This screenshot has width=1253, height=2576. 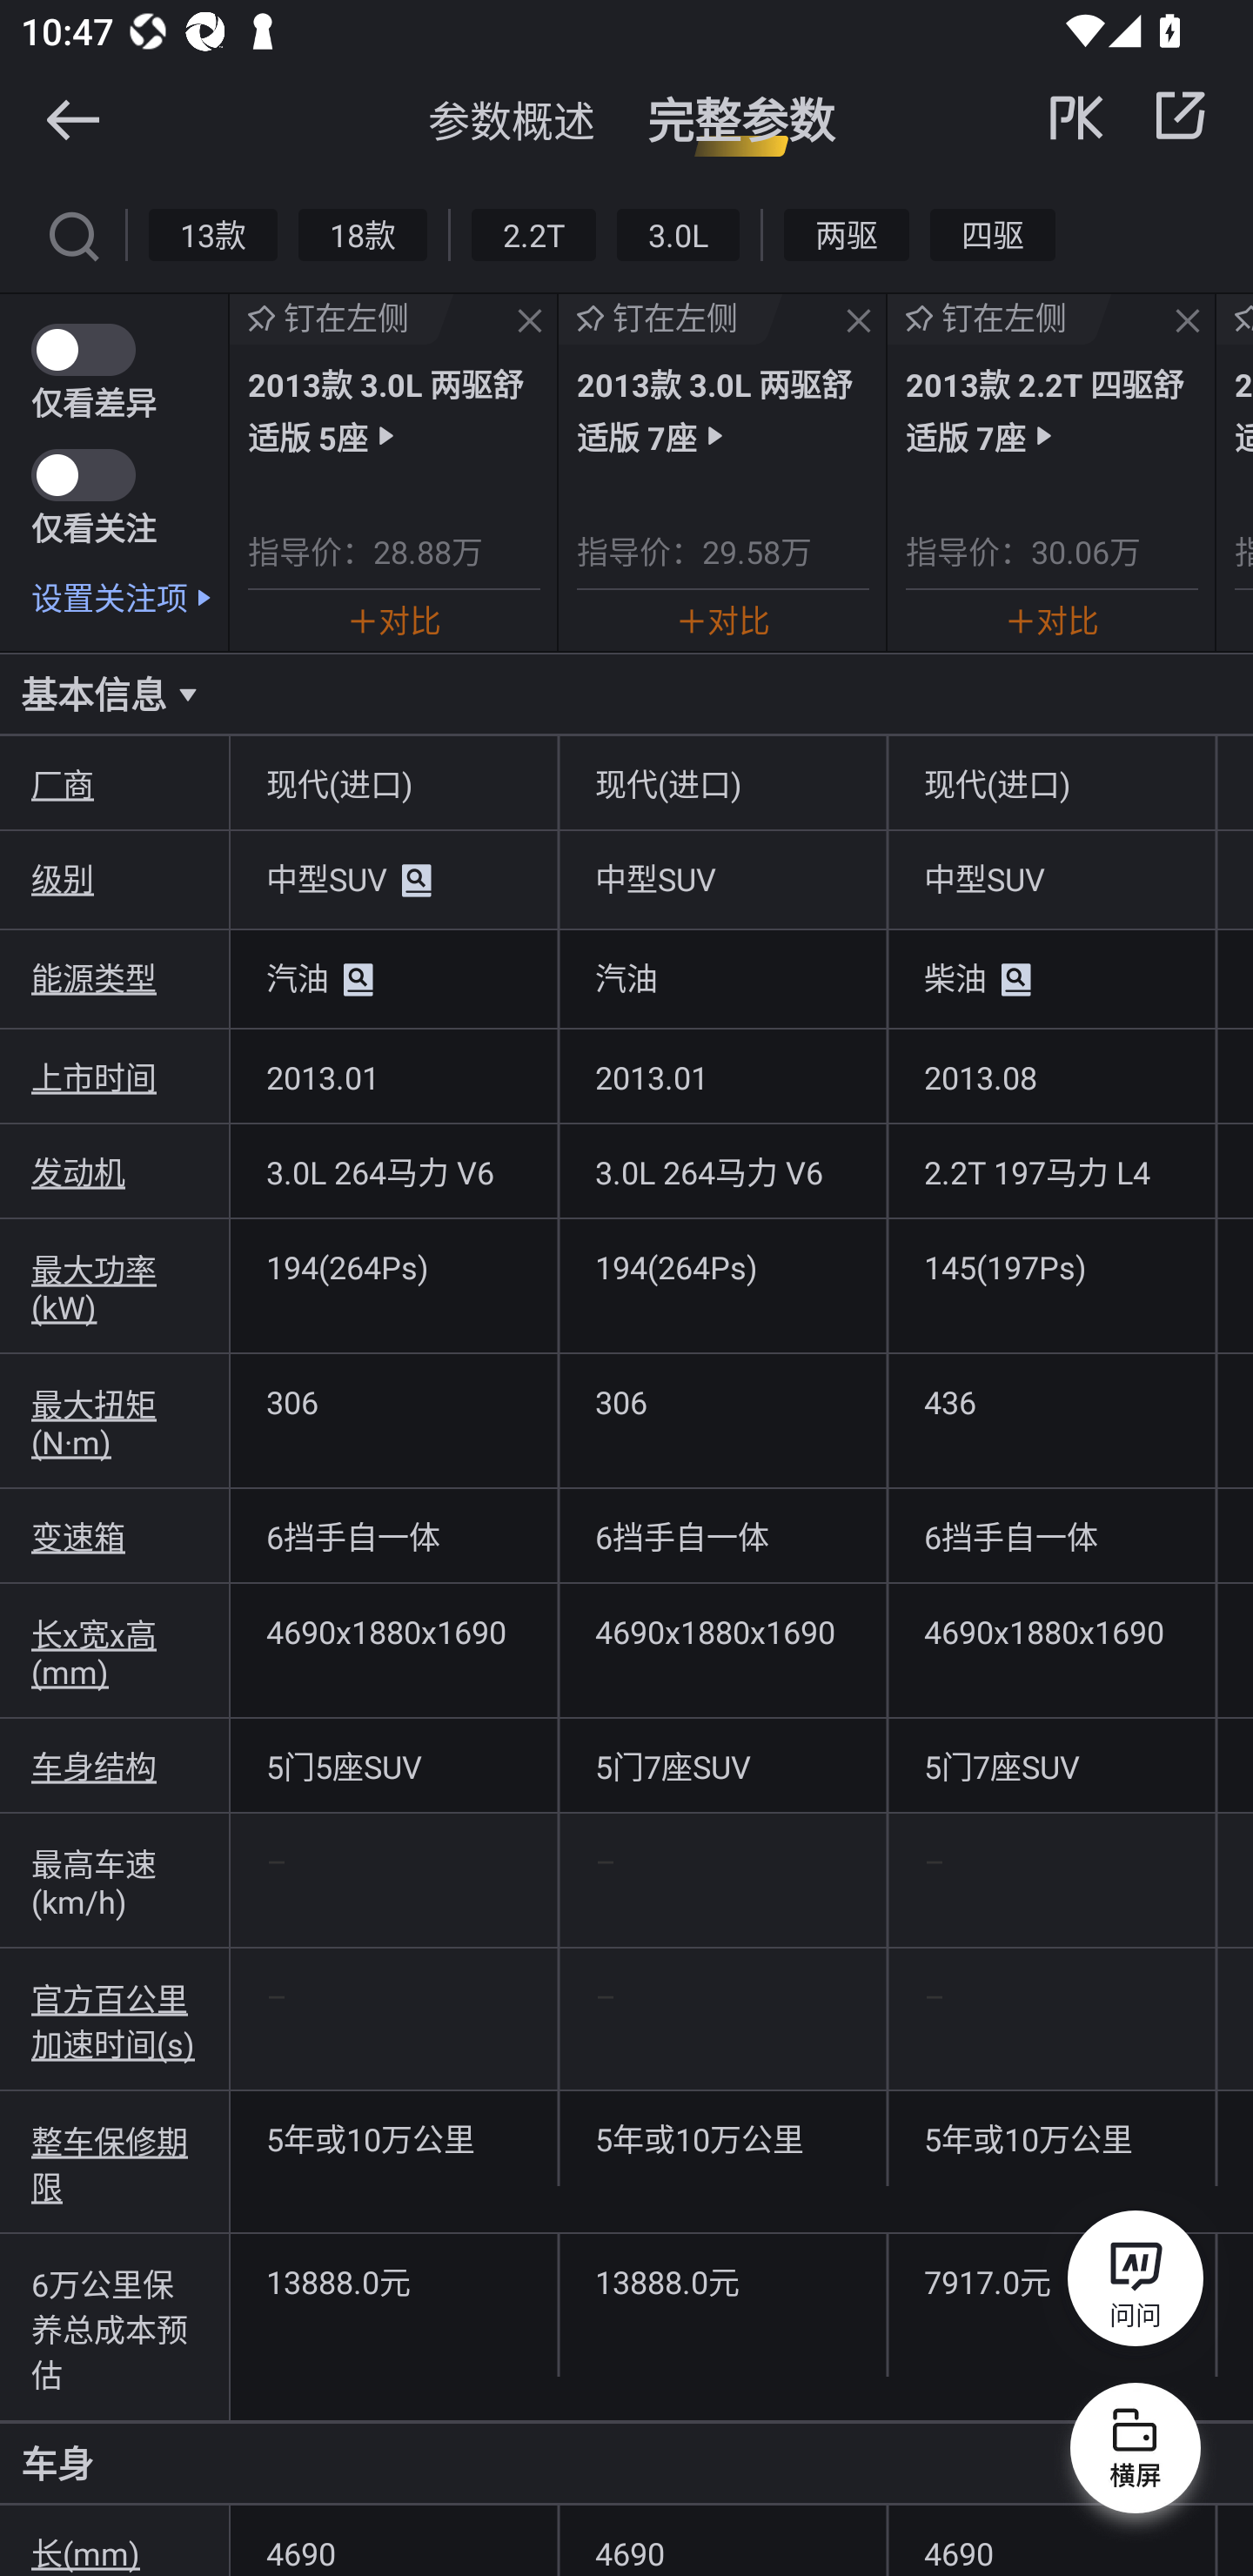 I want to click on 最大功率(kW), so click(x=115, y=1286).